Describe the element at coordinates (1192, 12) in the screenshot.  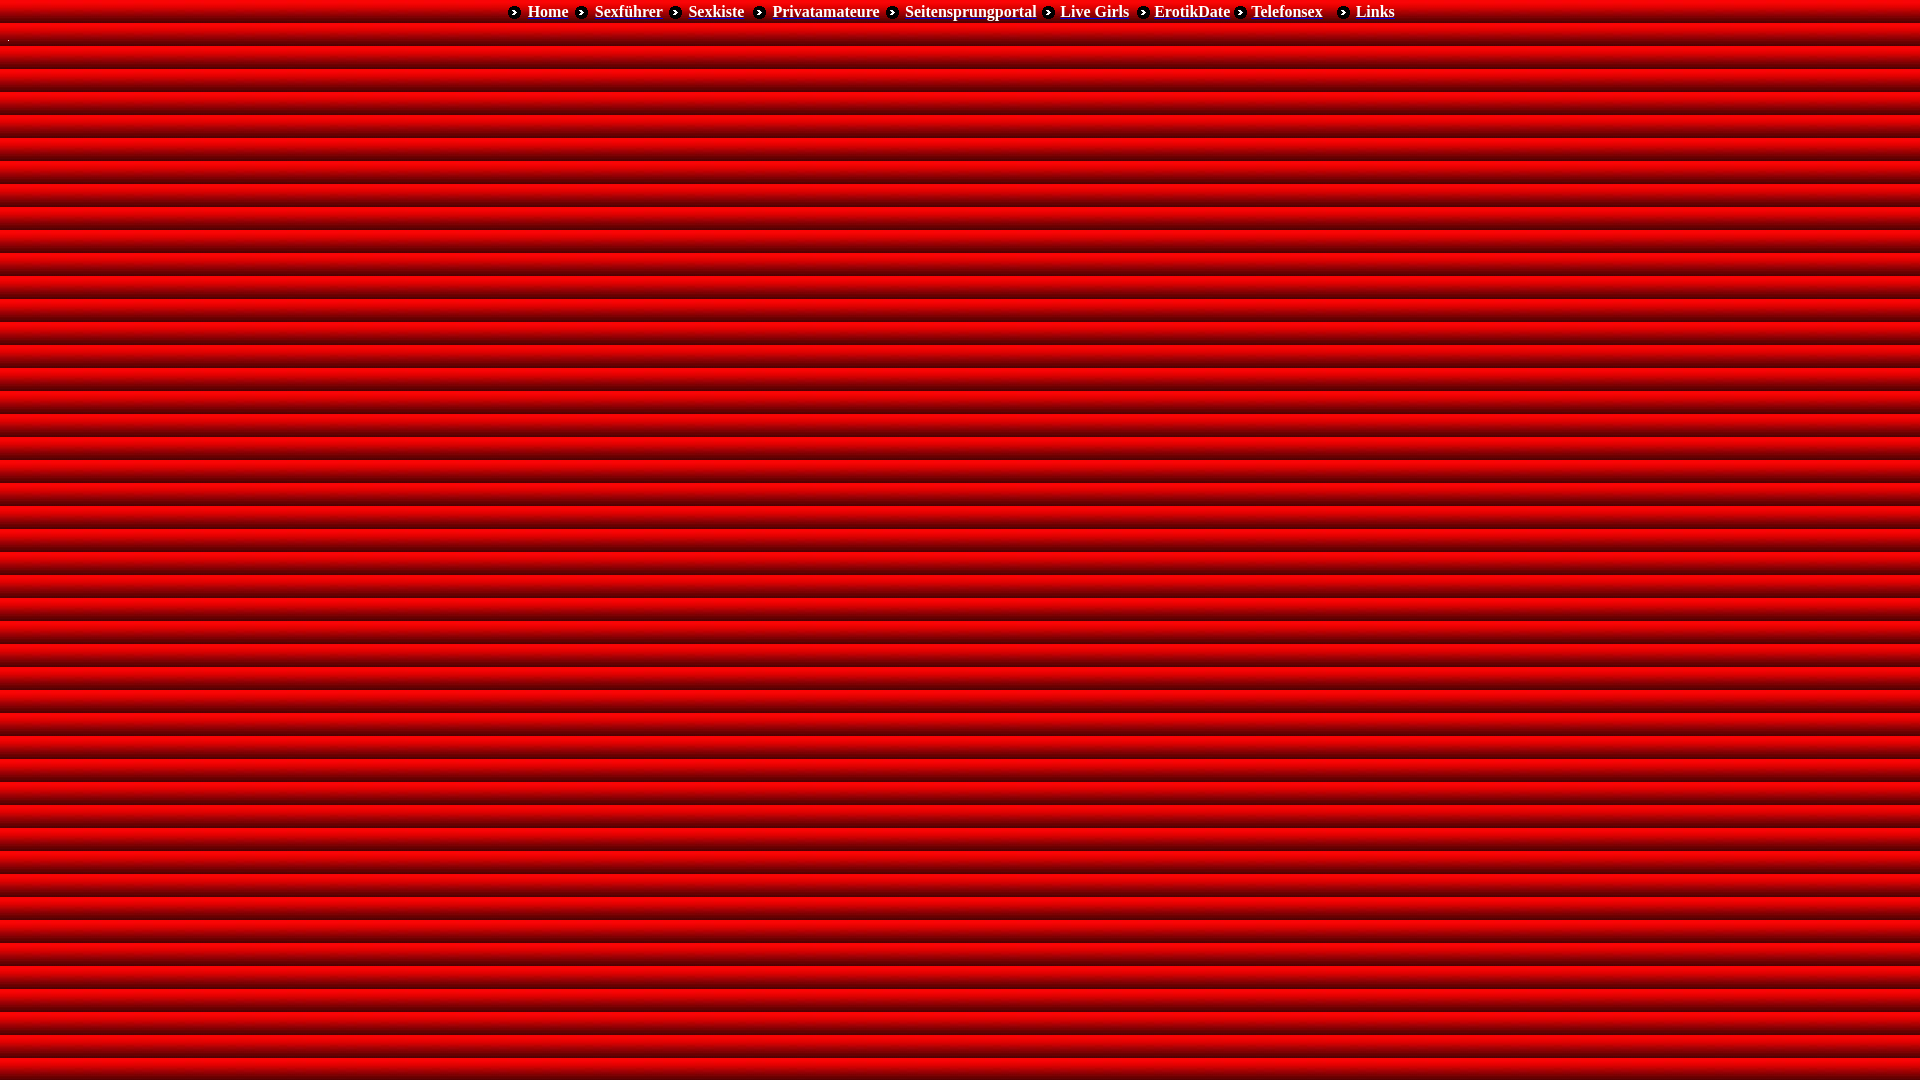
I see `ErotikDate` at that location.